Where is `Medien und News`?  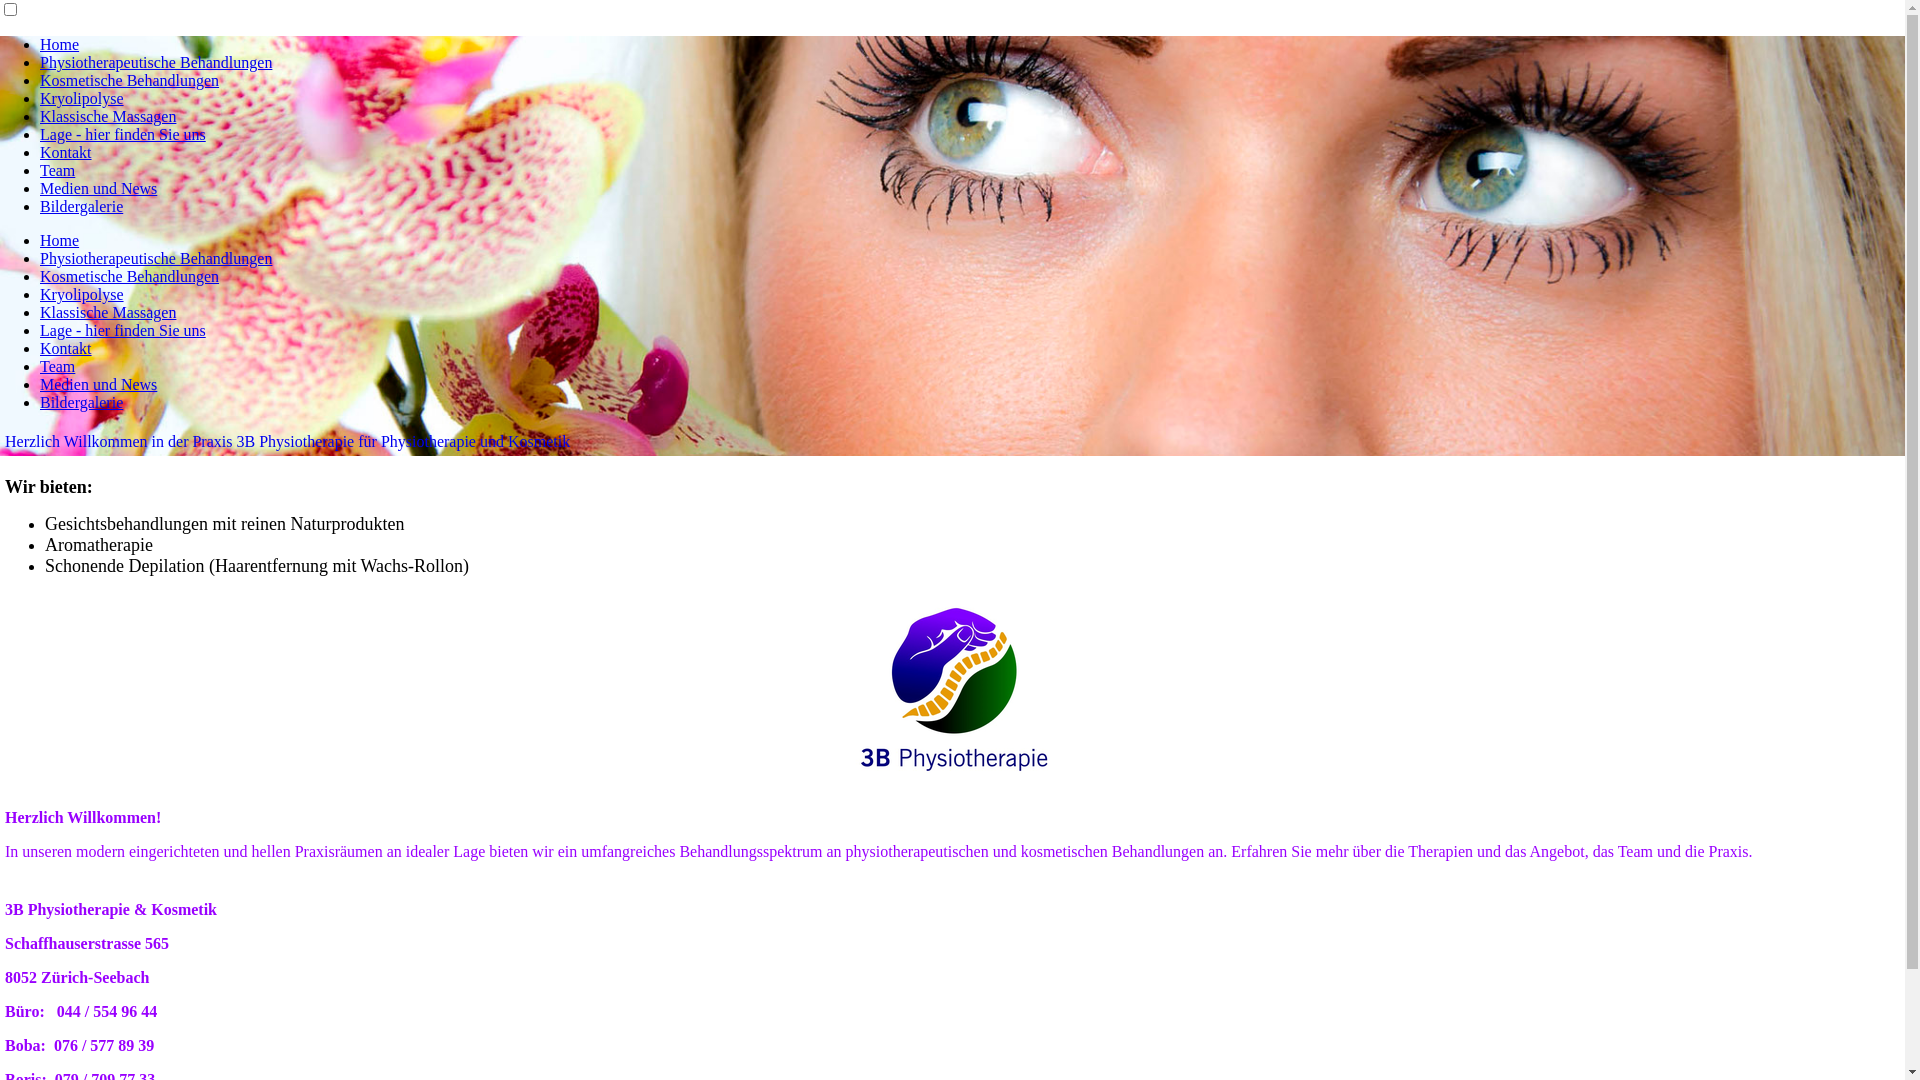
Medien und News is located at coordinates (98, 384).